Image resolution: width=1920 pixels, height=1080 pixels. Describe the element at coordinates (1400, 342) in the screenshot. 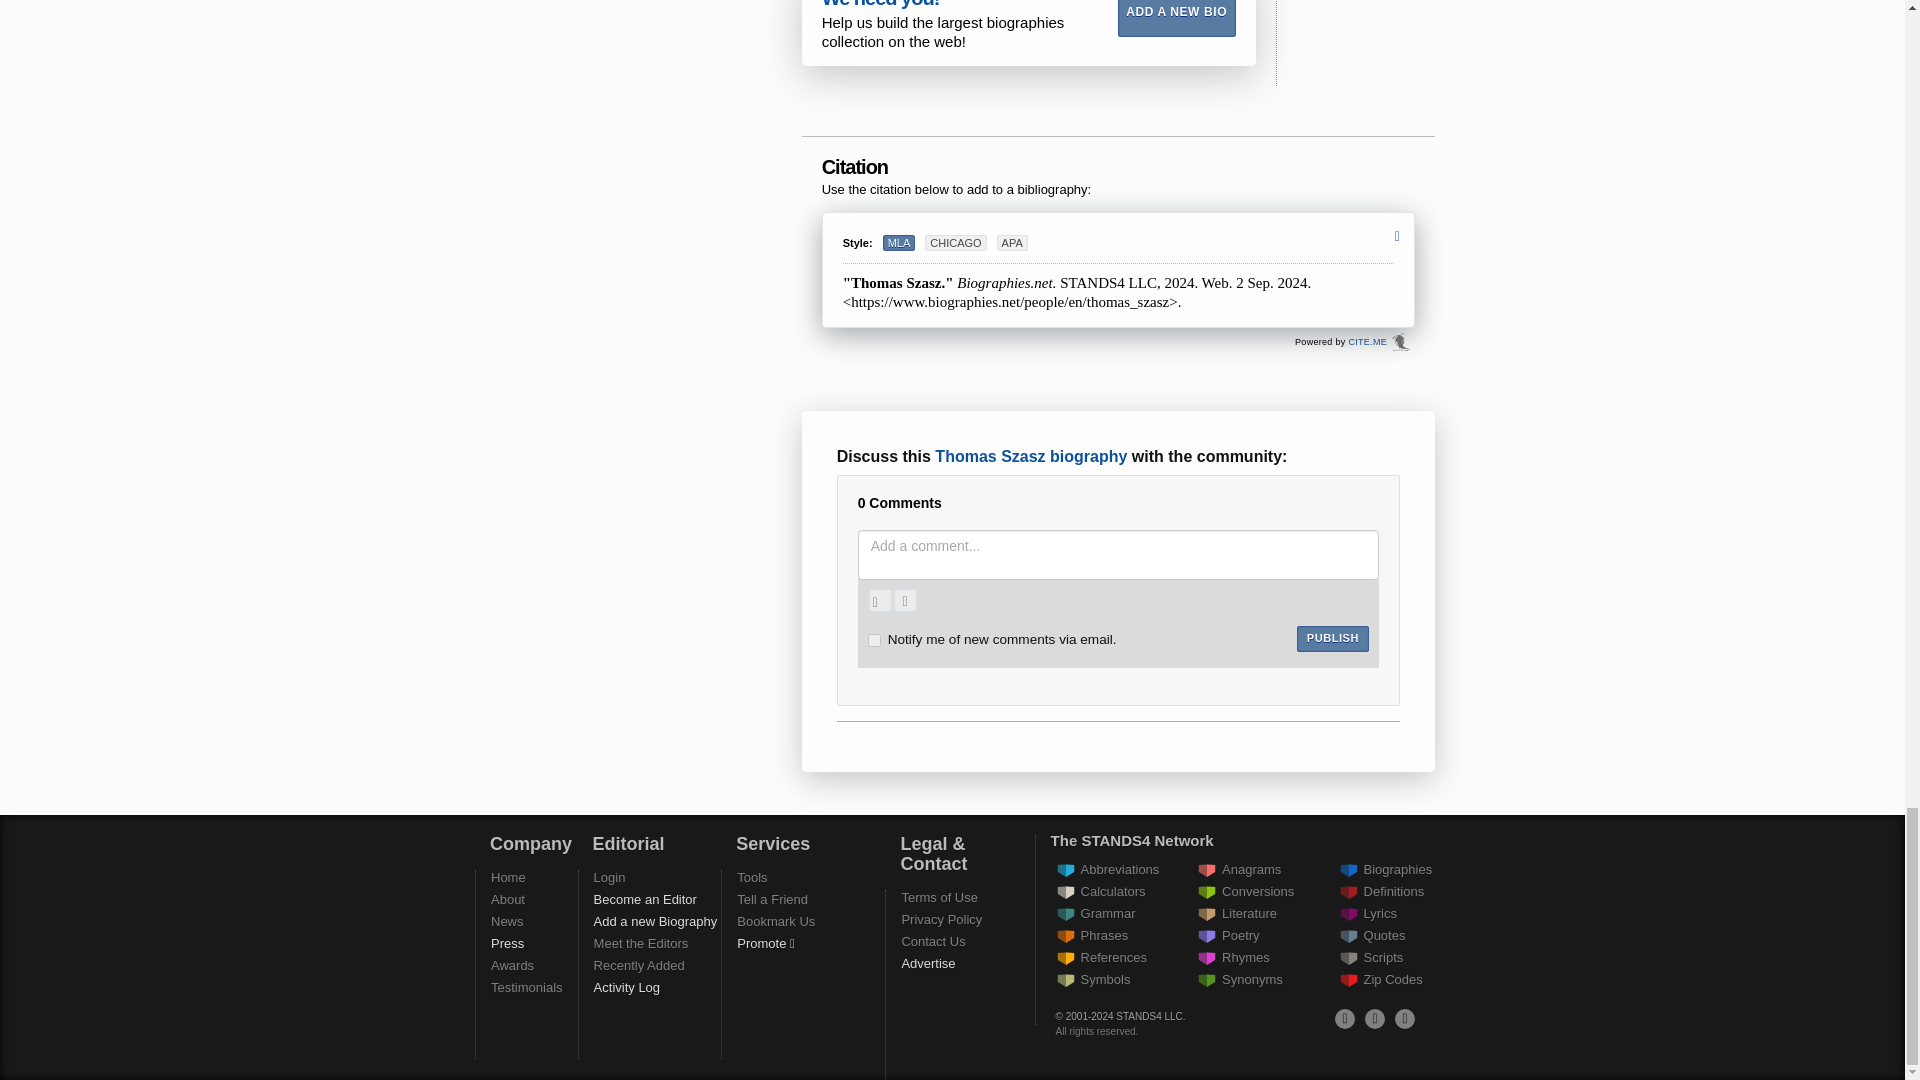

I see `Cite.Me` at that location.